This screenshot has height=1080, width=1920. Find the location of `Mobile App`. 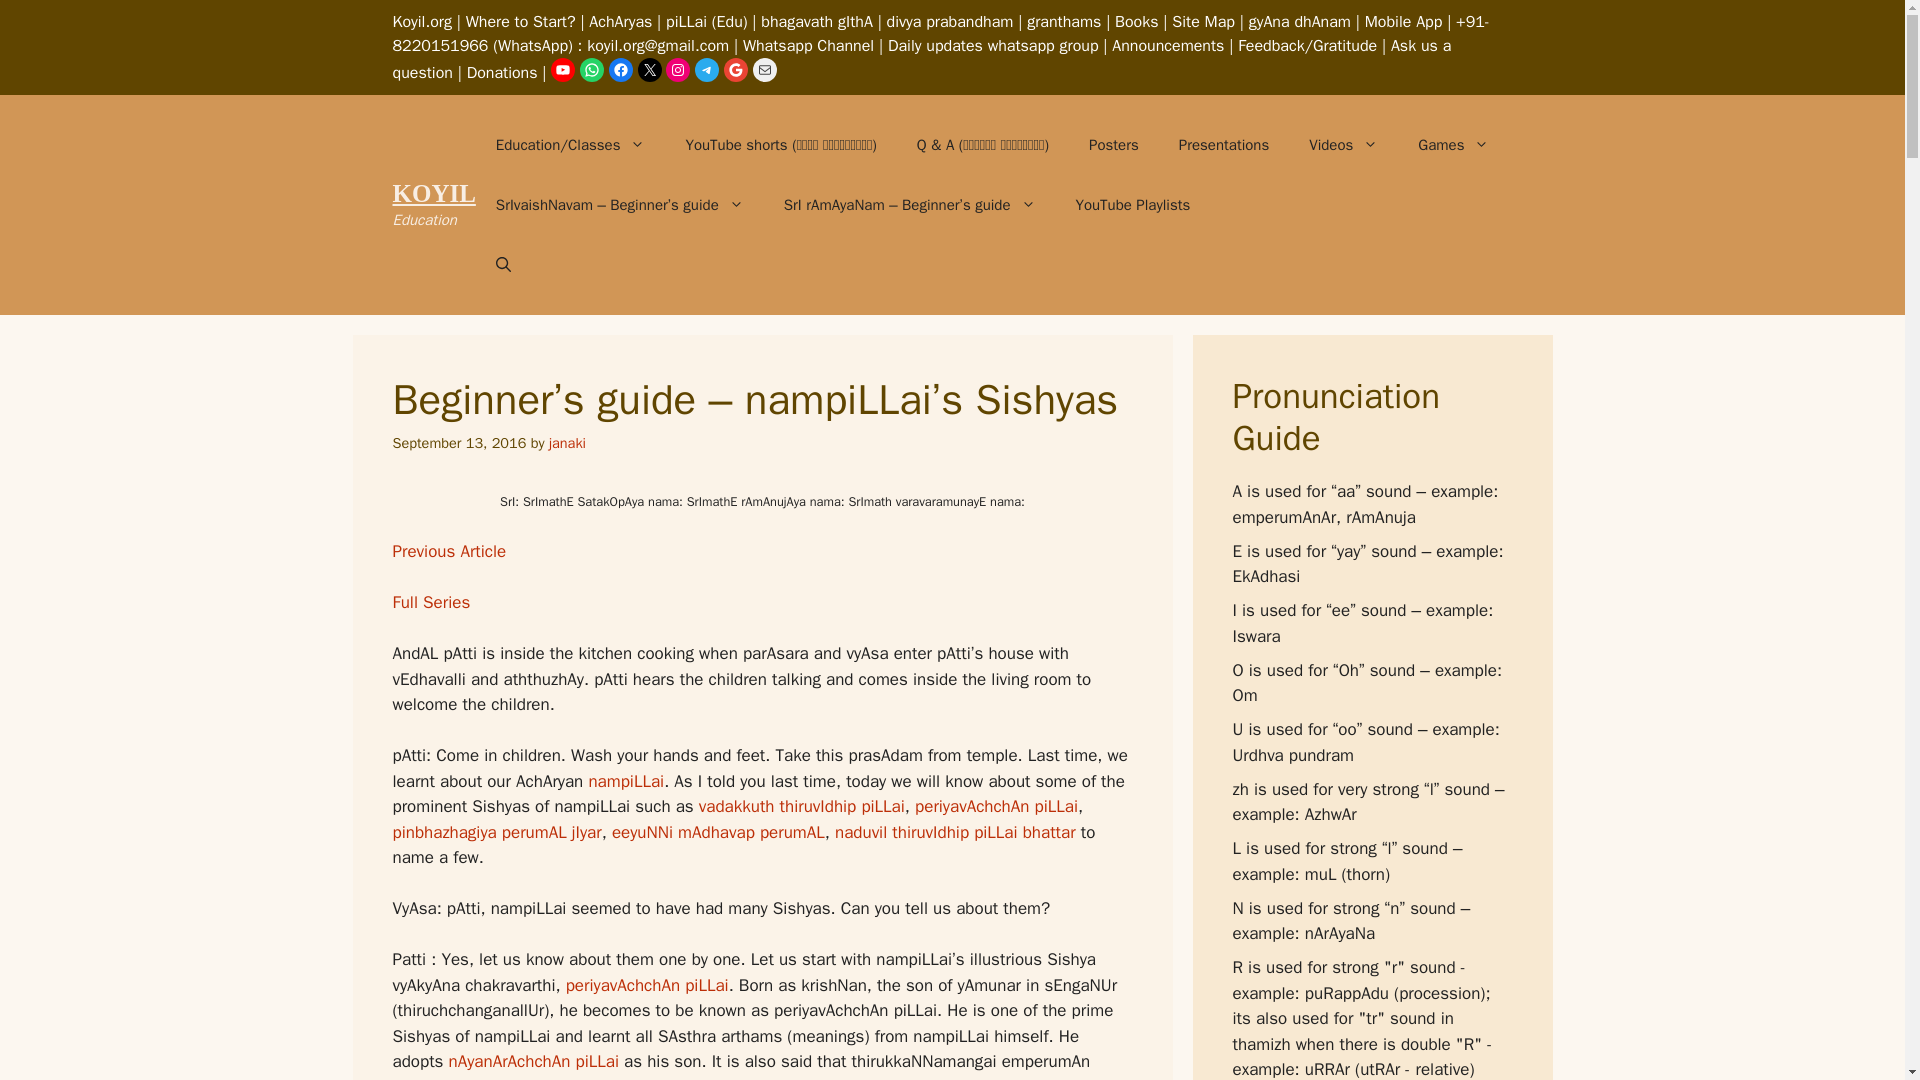

Mobile App is located at coordinates (1404, 22).